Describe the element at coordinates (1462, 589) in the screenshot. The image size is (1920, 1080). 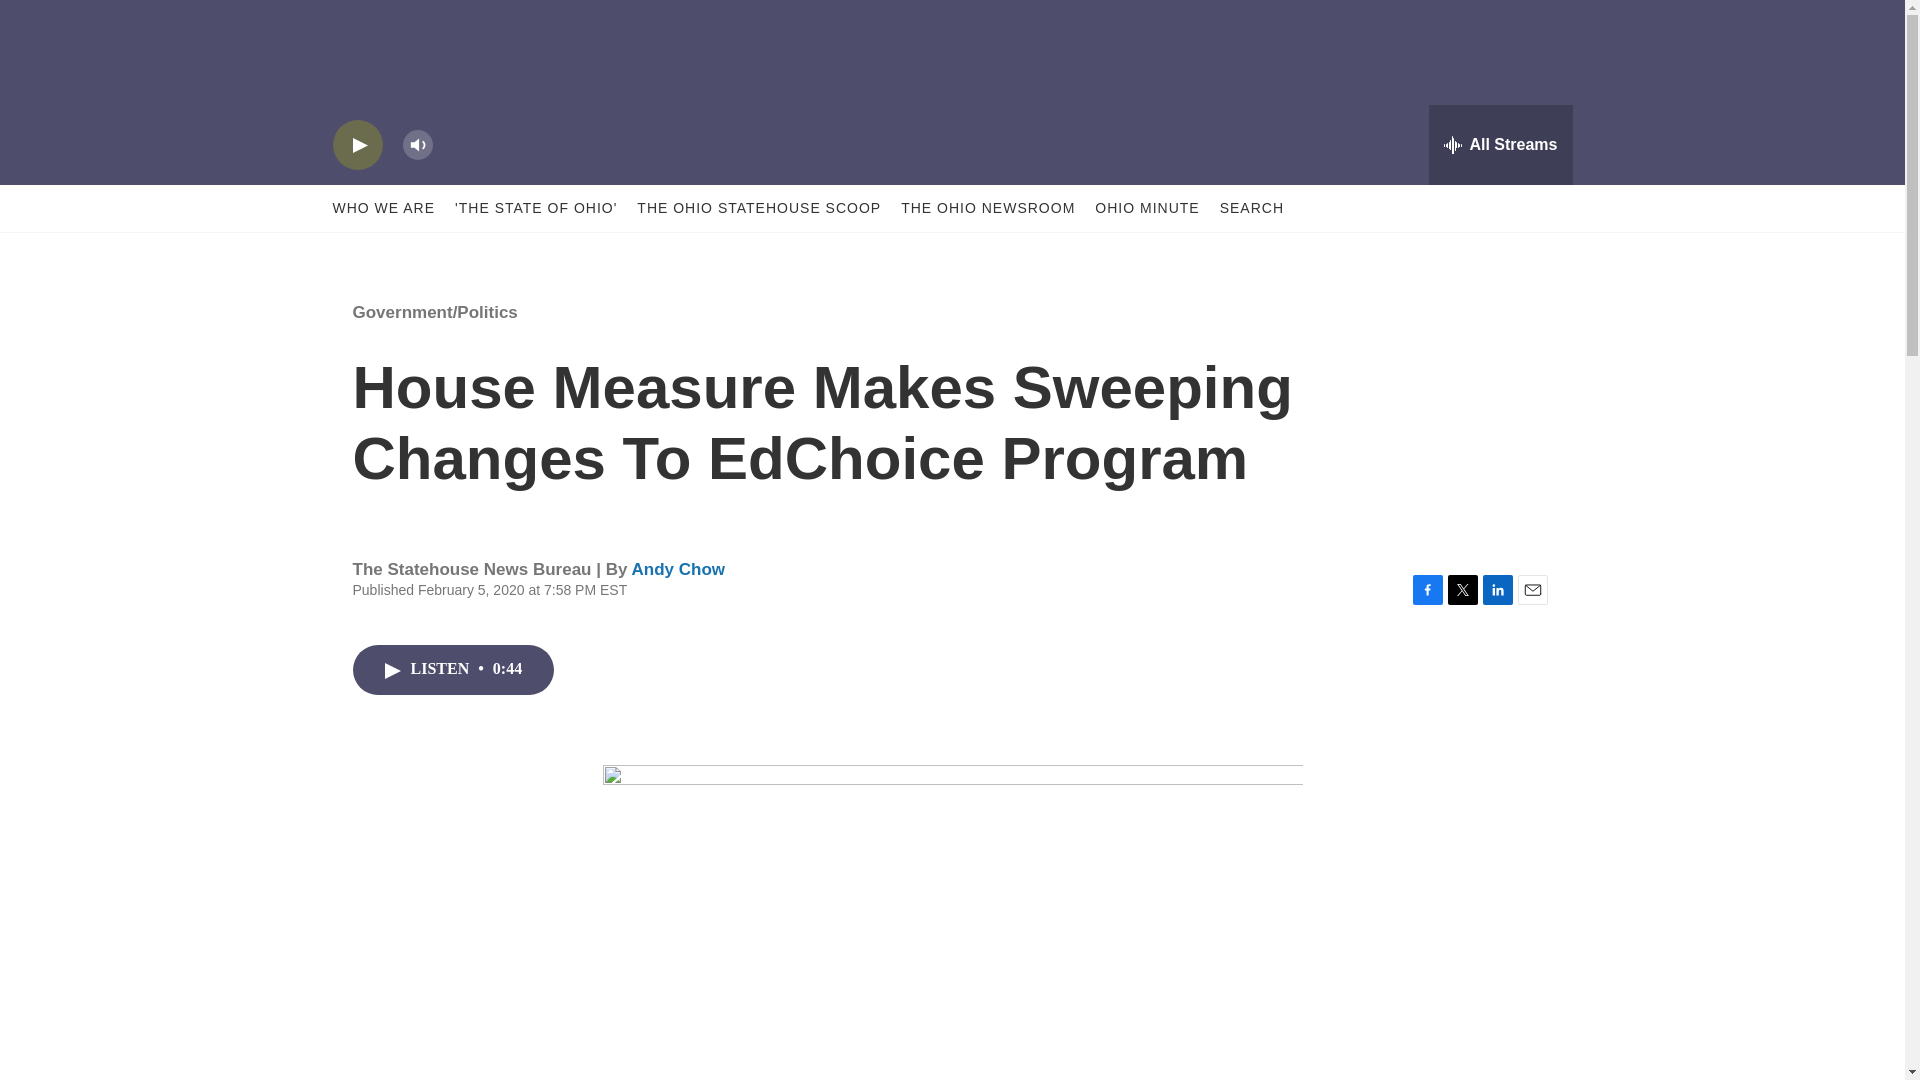
I see `Twitter` at that location.